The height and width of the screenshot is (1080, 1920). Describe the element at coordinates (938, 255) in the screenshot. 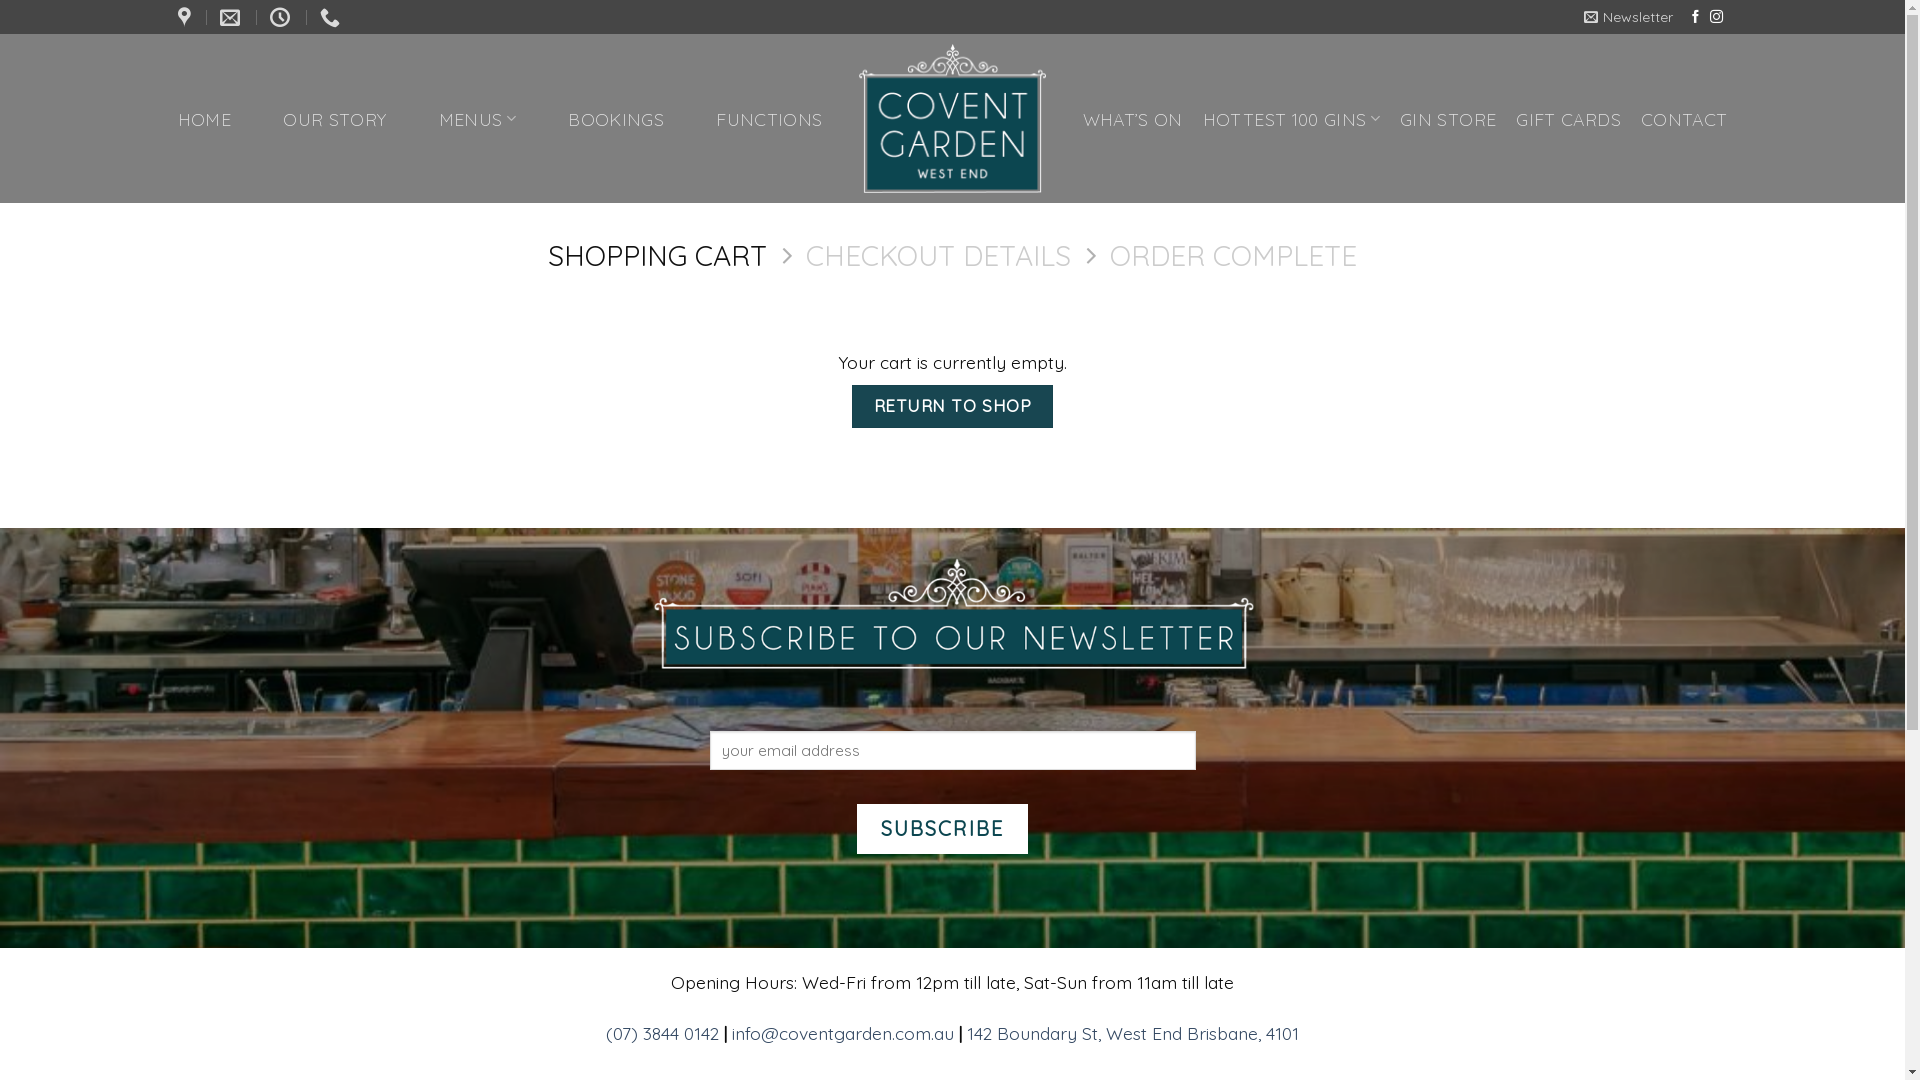

I see `CHECKOUT DETAILS` at that location.